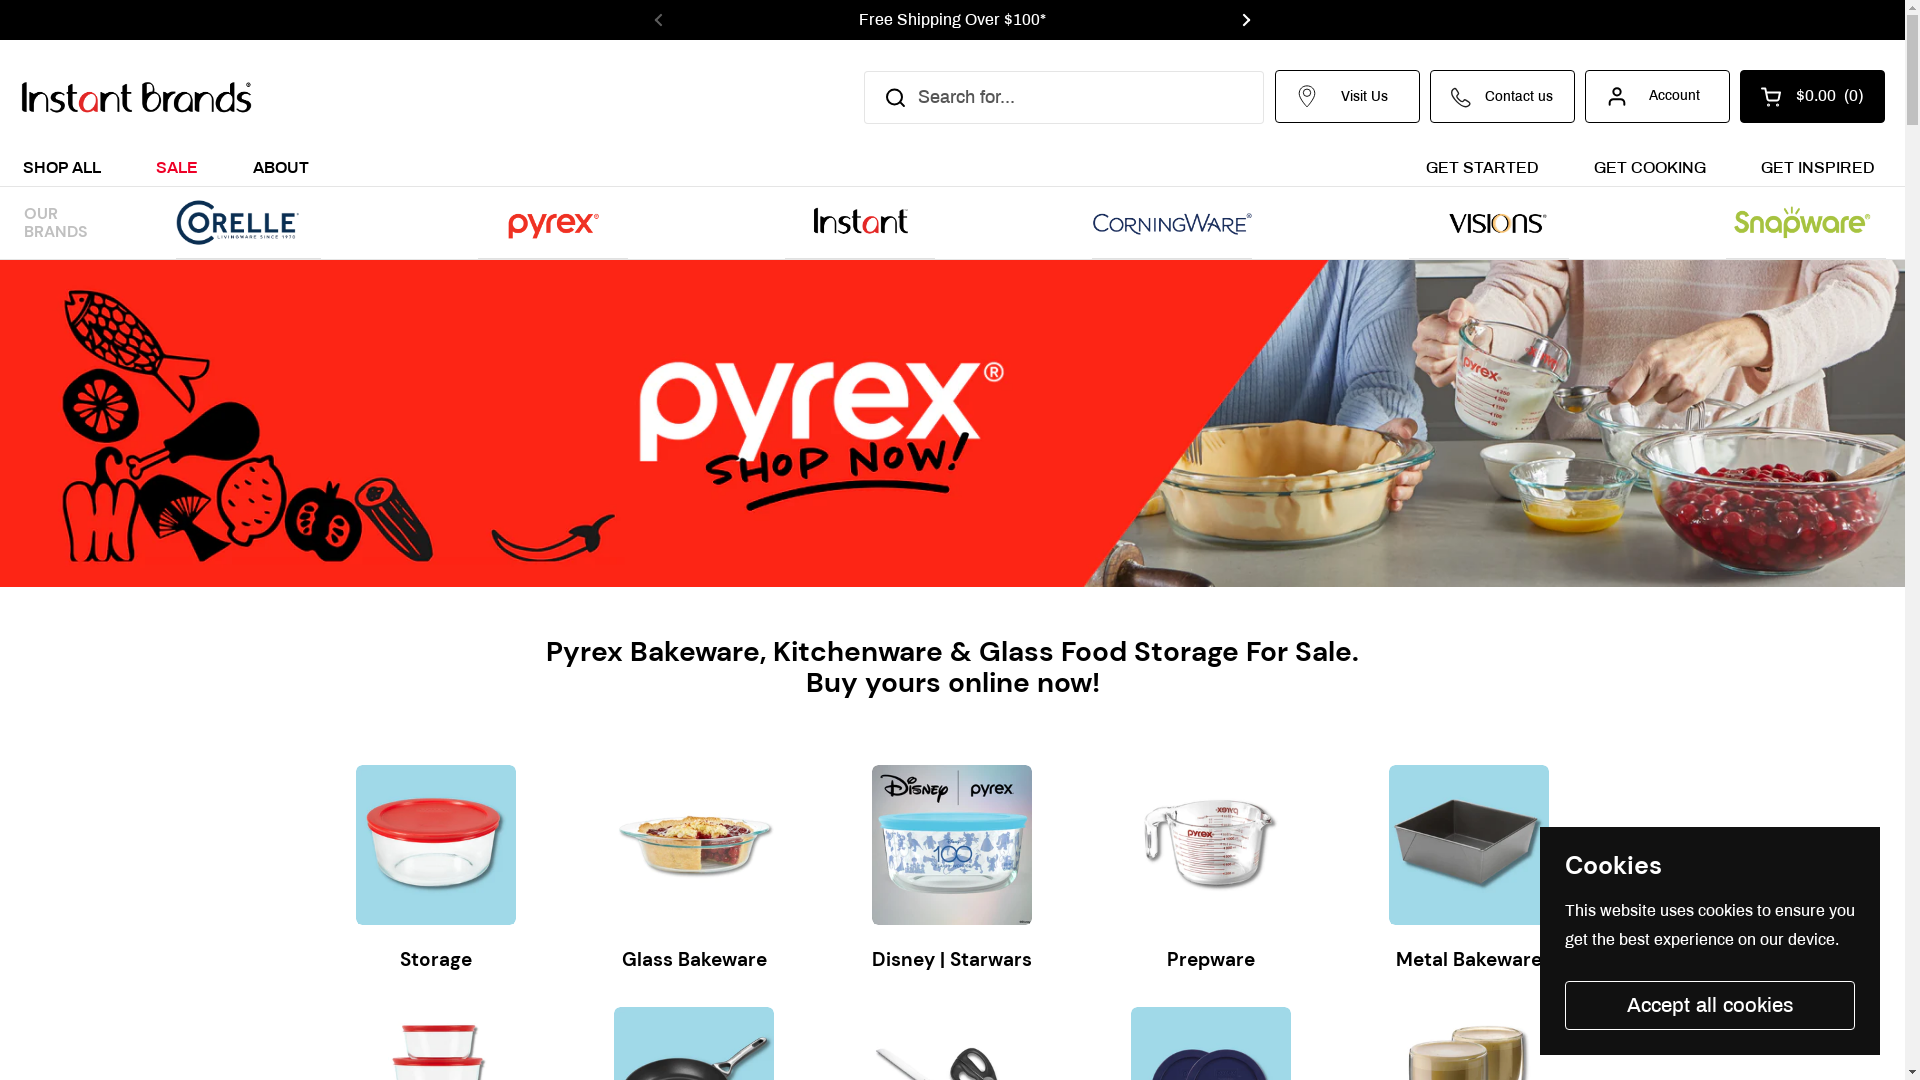  Describe the element at coordinates (281, 166) in the screenshot. I see `ABOUT` at that location.